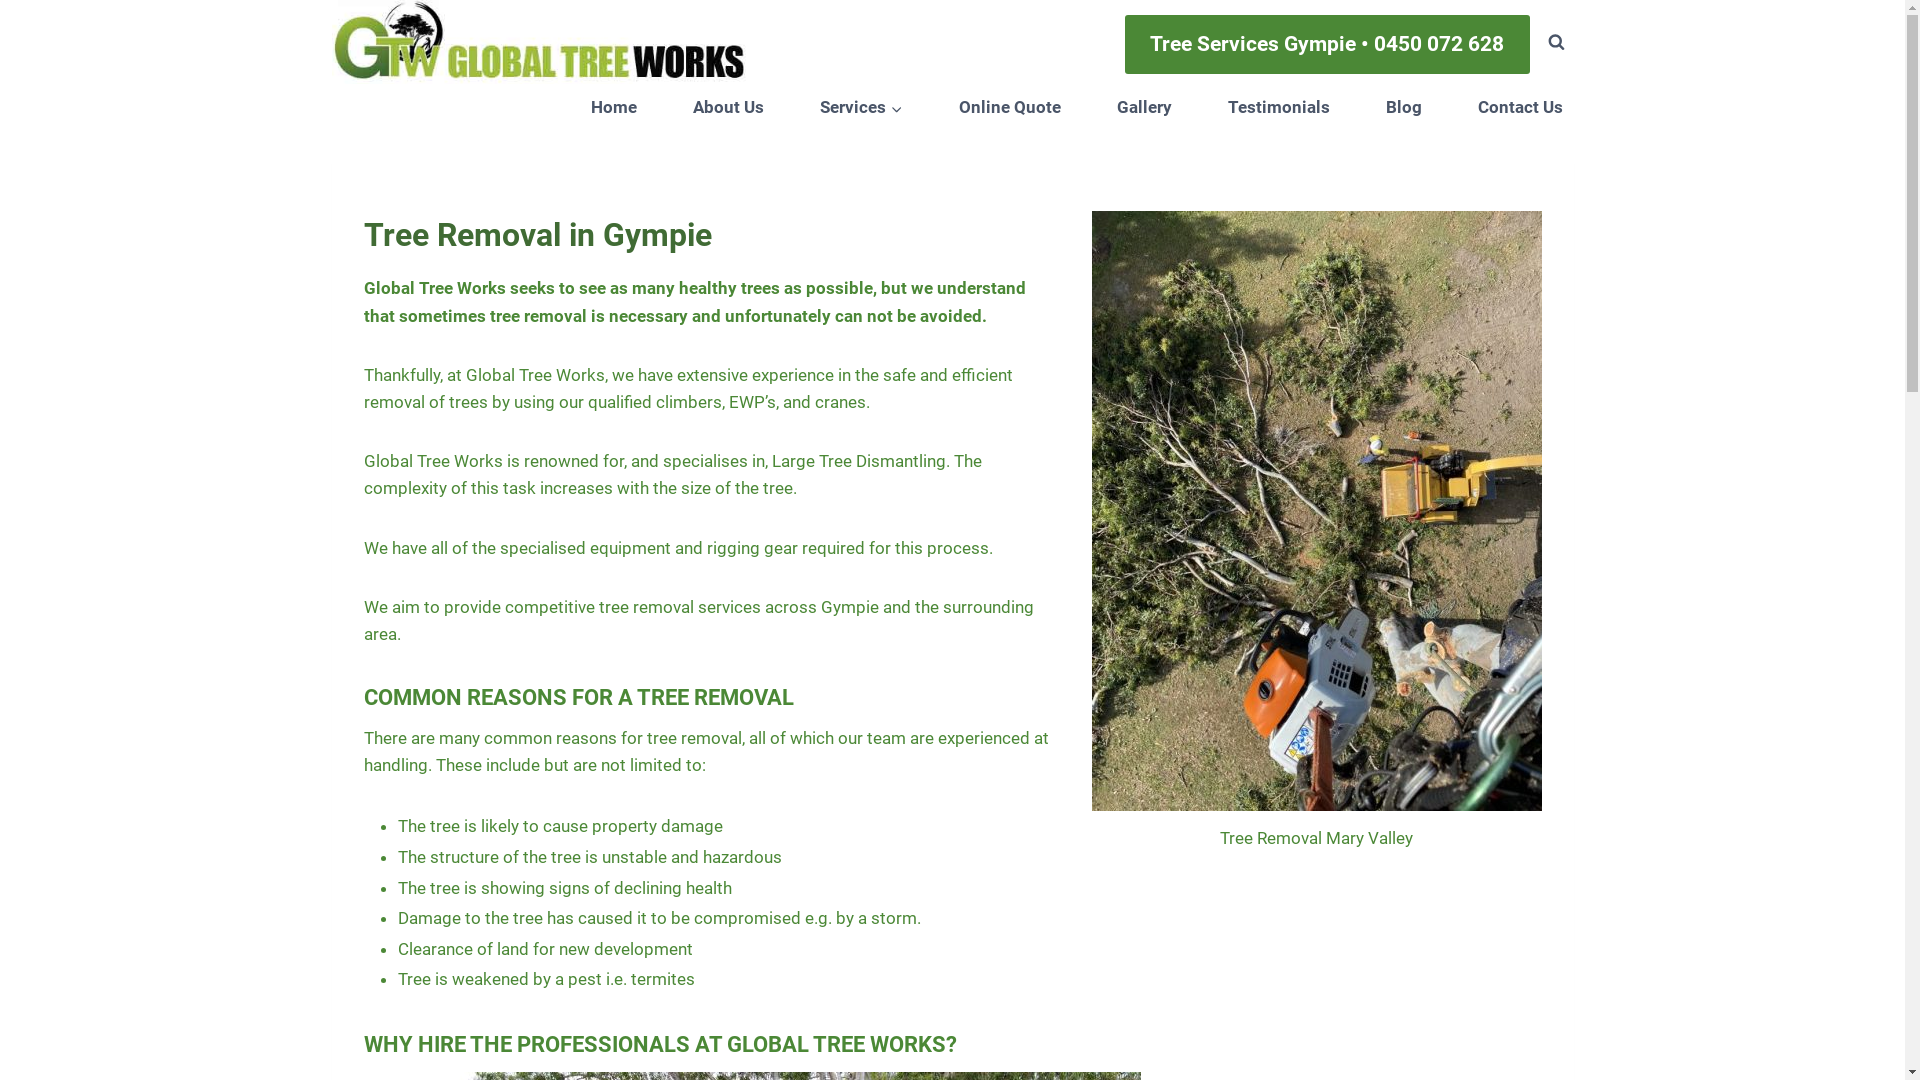  What do you see at coordinates (862, 108) in the screenshot?
I see `Services` at bounding box center [862, 108].